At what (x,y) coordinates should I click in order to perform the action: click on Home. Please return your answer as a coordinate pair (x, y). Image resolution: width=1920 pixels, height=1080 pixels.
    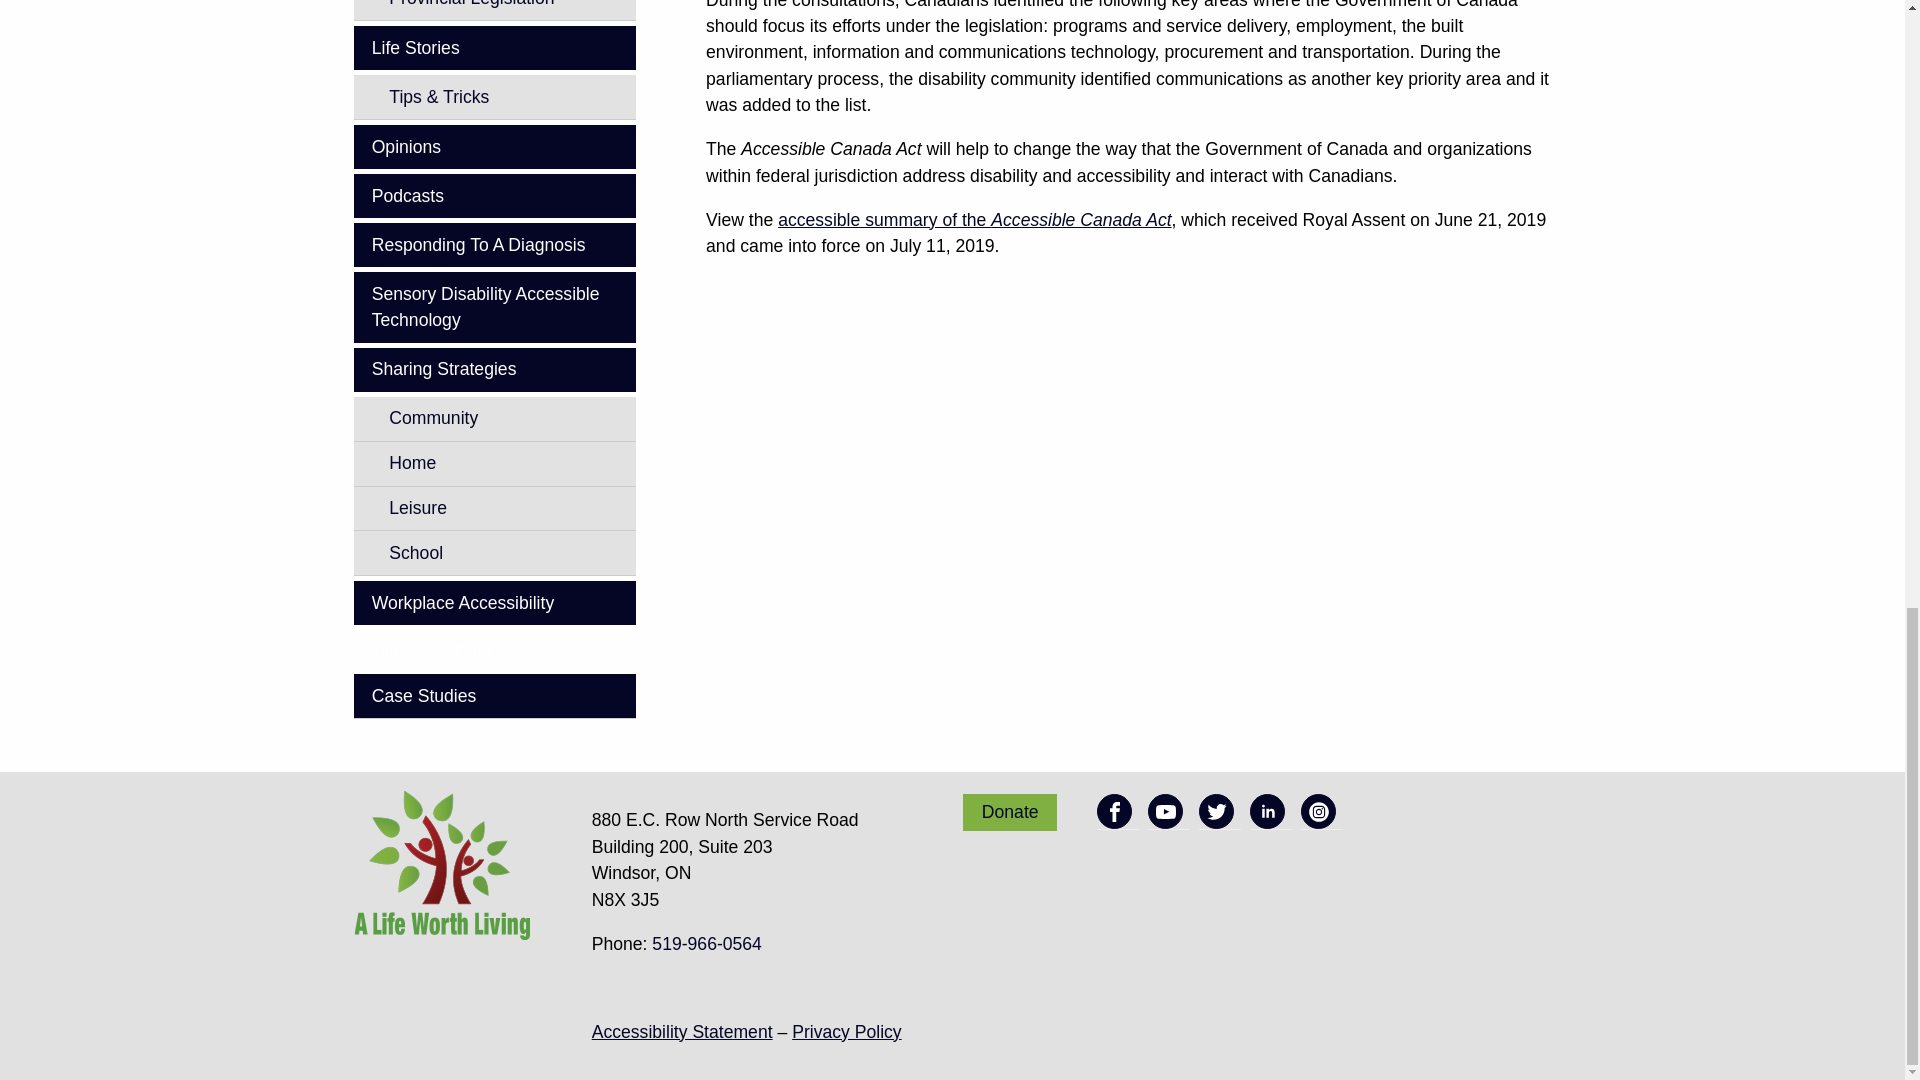
    Looking at the image, I should click on (504, 464).